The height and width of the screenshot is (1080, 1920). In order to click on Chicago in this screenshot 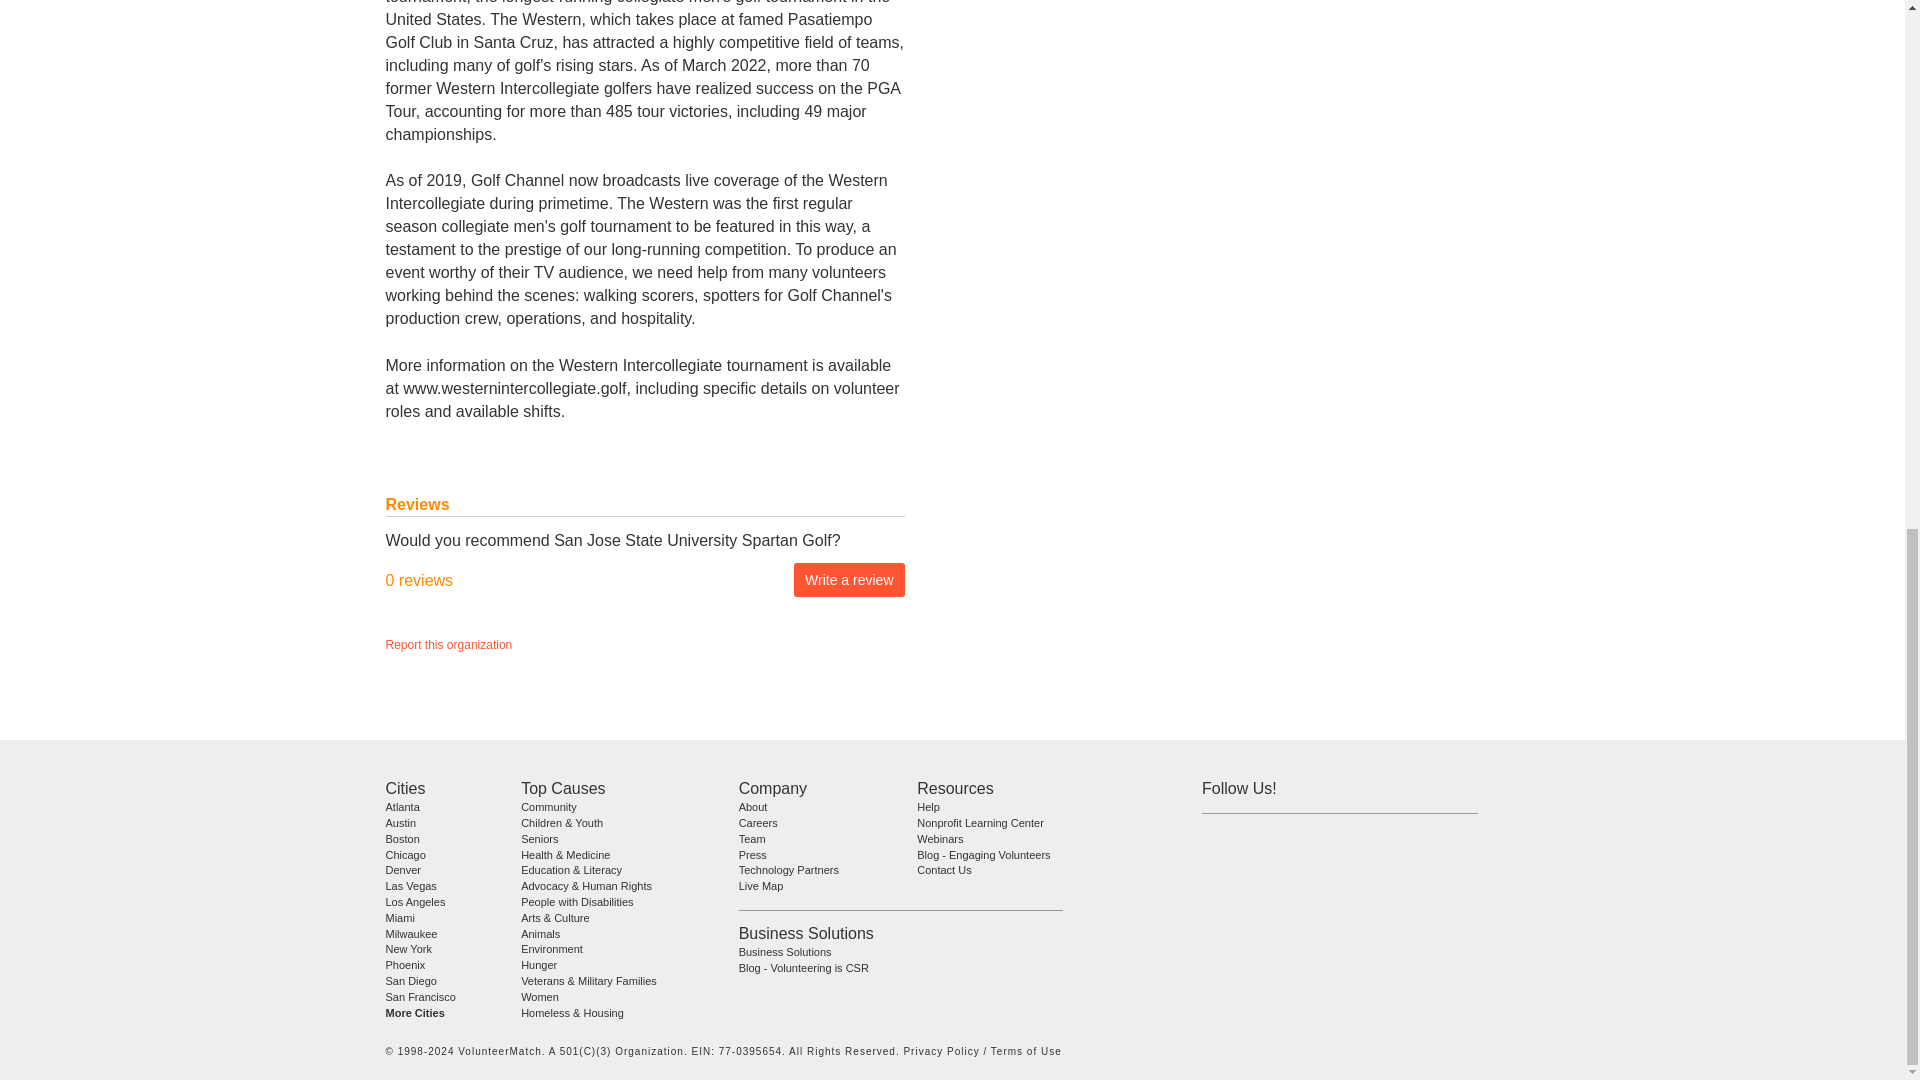, I will do `click(406, 853)`.